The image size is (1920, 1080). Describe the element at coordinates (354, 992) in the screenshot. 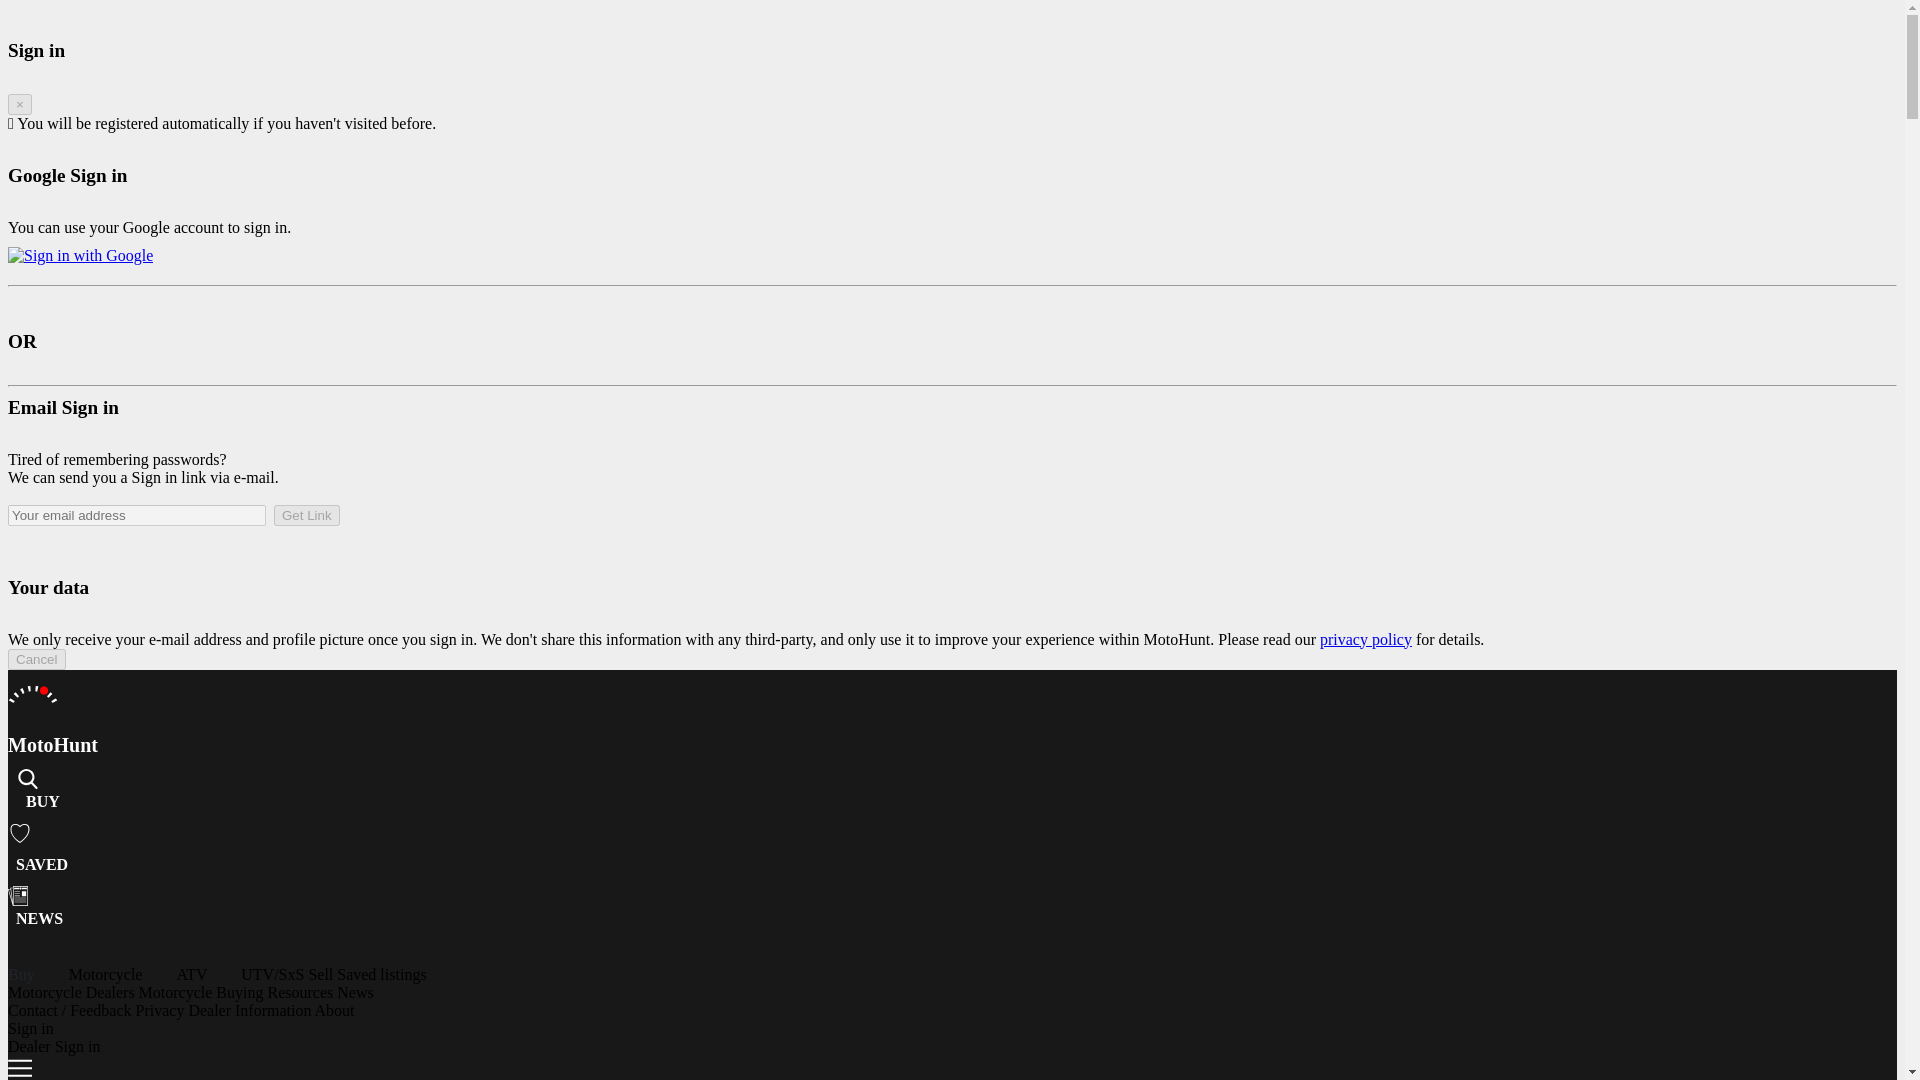

I see `News` at that location.